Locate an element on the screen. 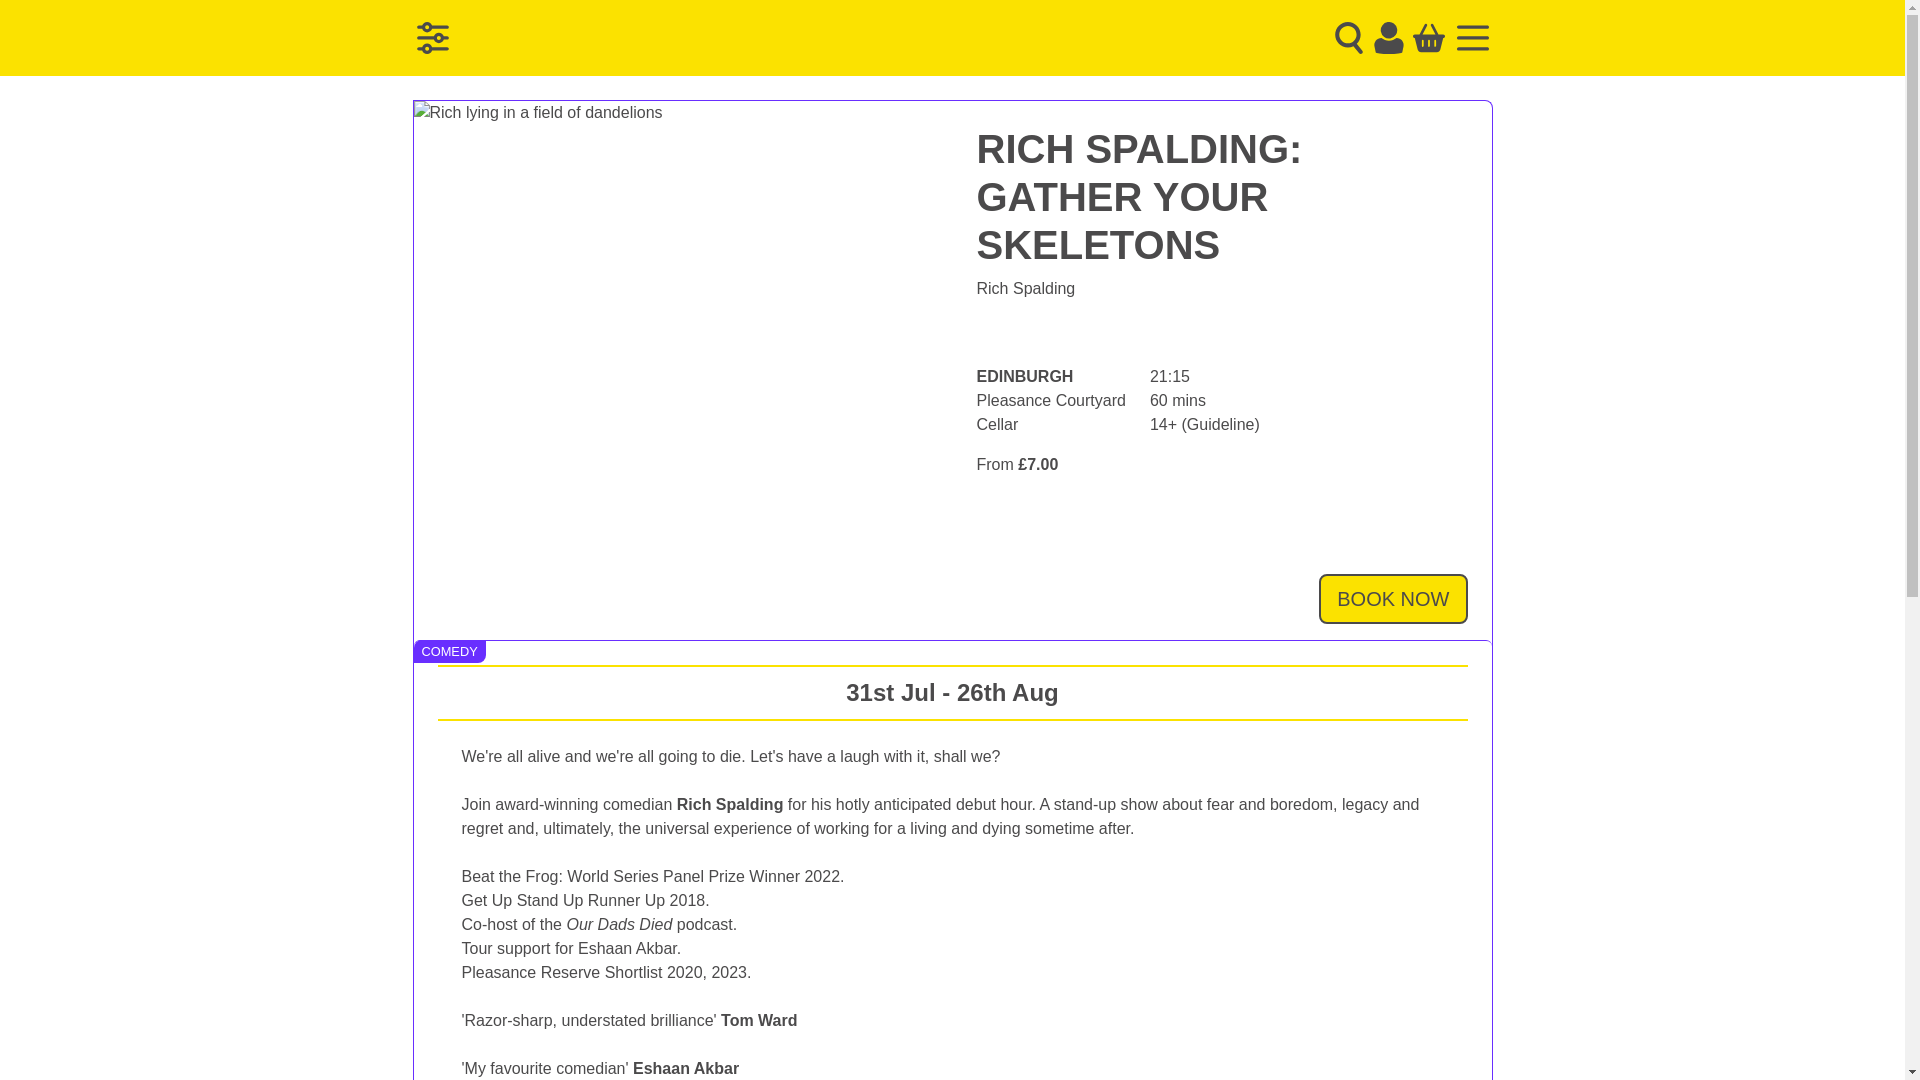 The image size is (1920, 1080). Pleasance Theatre Trust is located at coordinates (606, 38).